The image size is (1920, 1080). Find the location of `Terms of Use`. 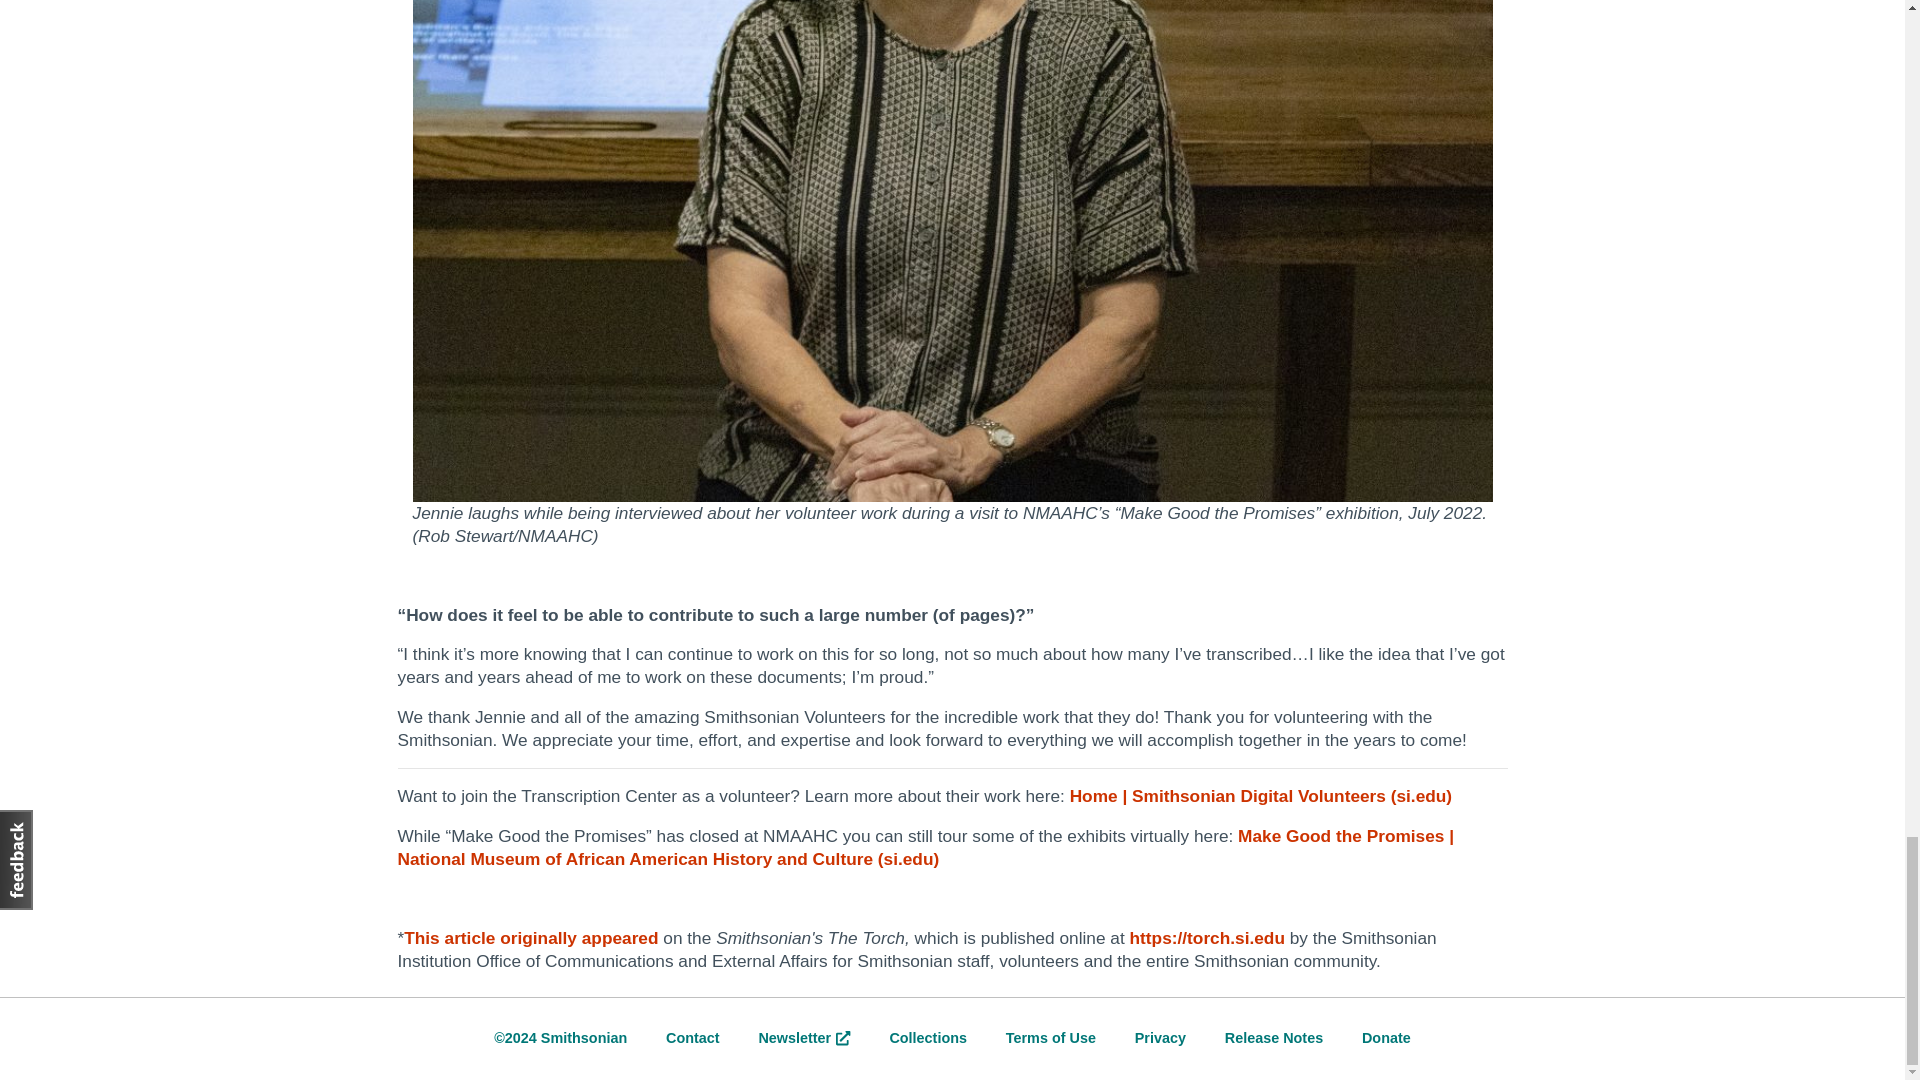

Terms of Use is located at coordinates (1051, 1038).